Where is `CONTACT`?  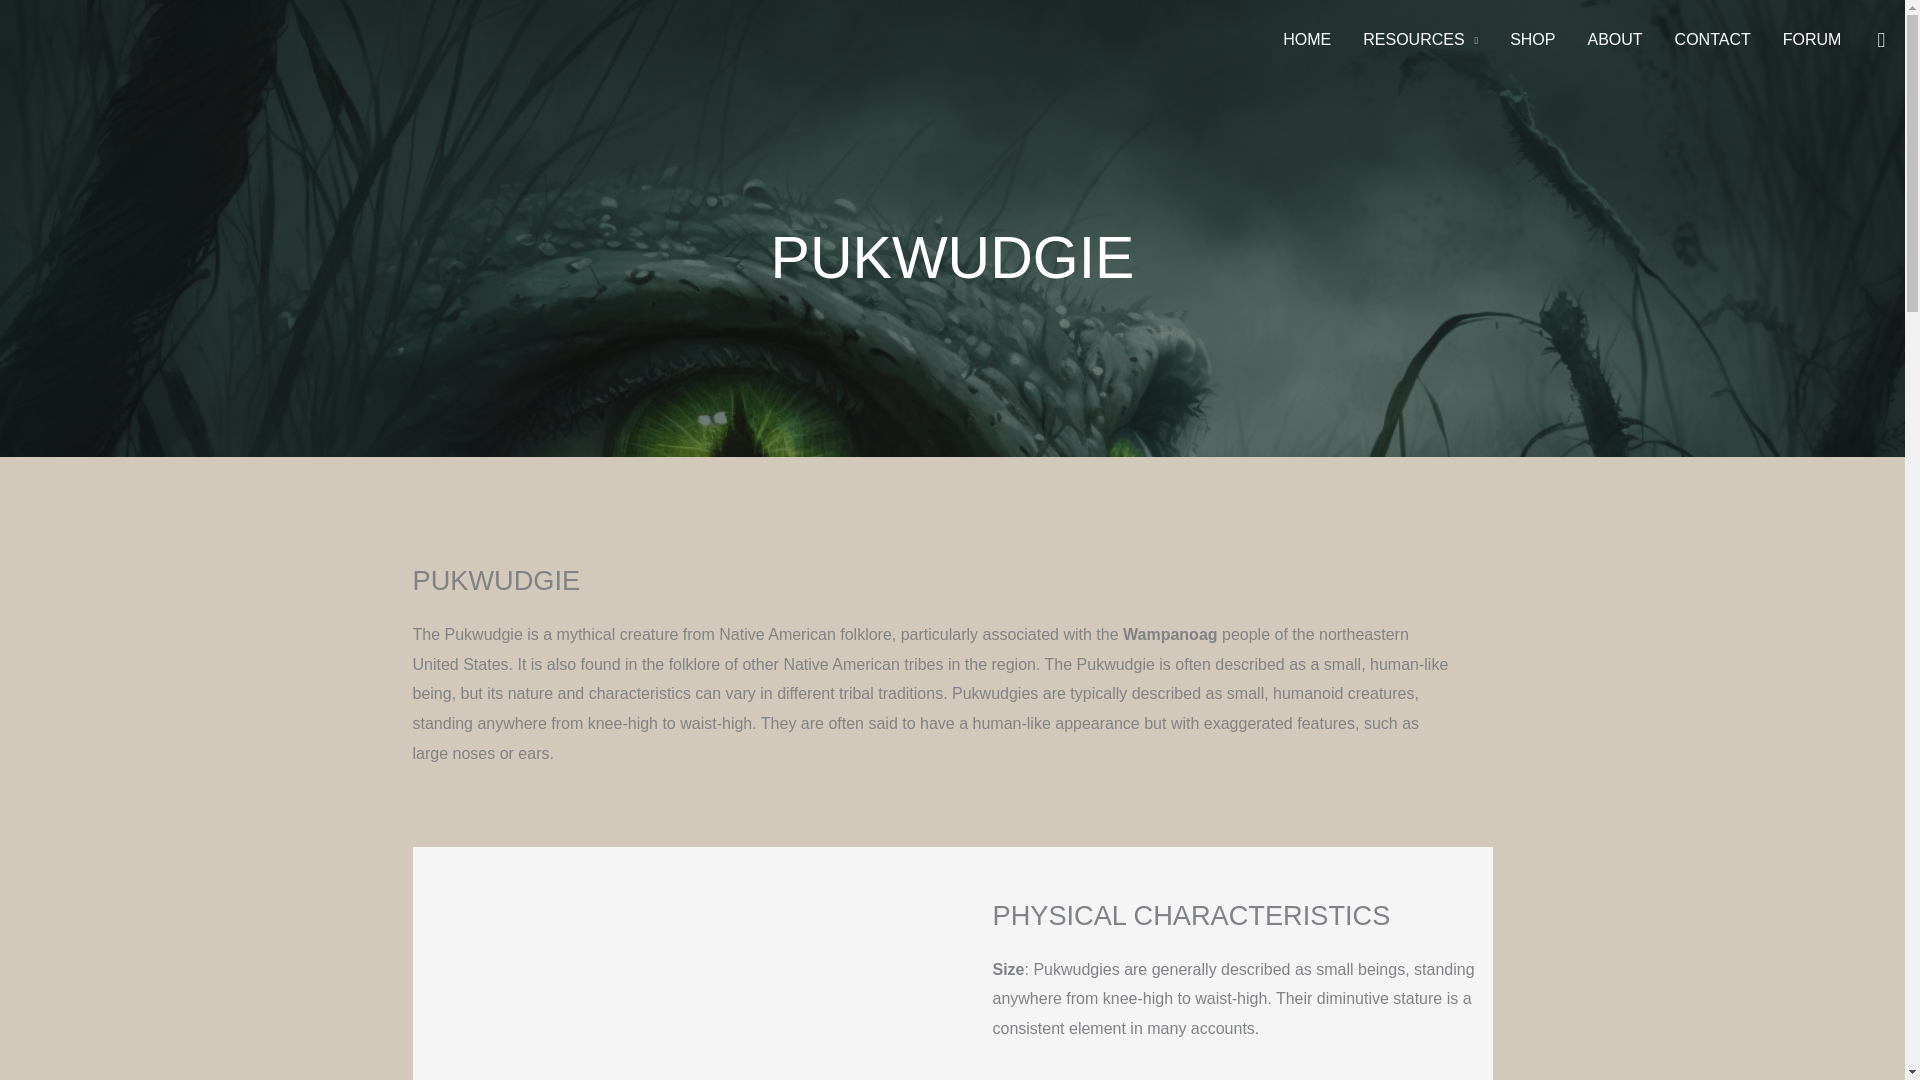
CONTACT is located at coordinates (1712, 40).